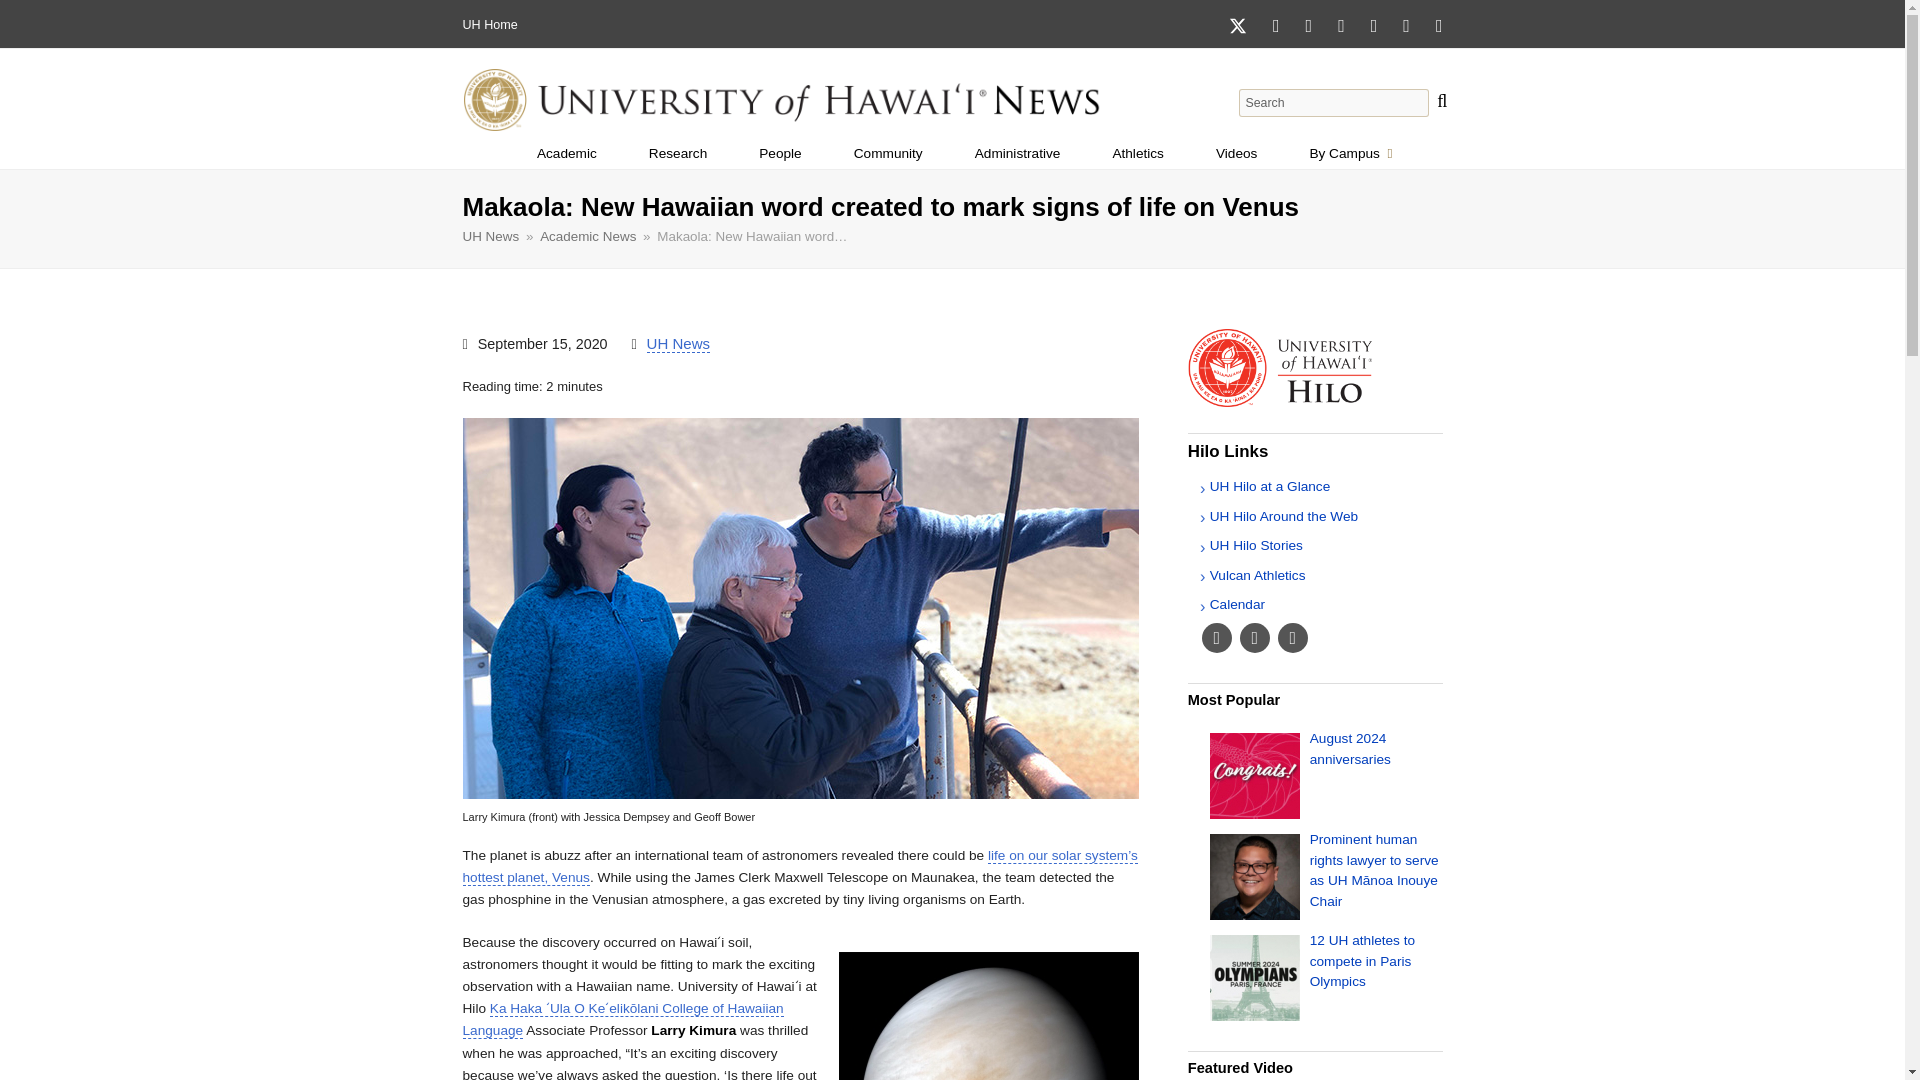 The image size is (1920, 1080). Describe the element at coordinates (678, 344) in the screenshot. I see `Administrative` at that location.